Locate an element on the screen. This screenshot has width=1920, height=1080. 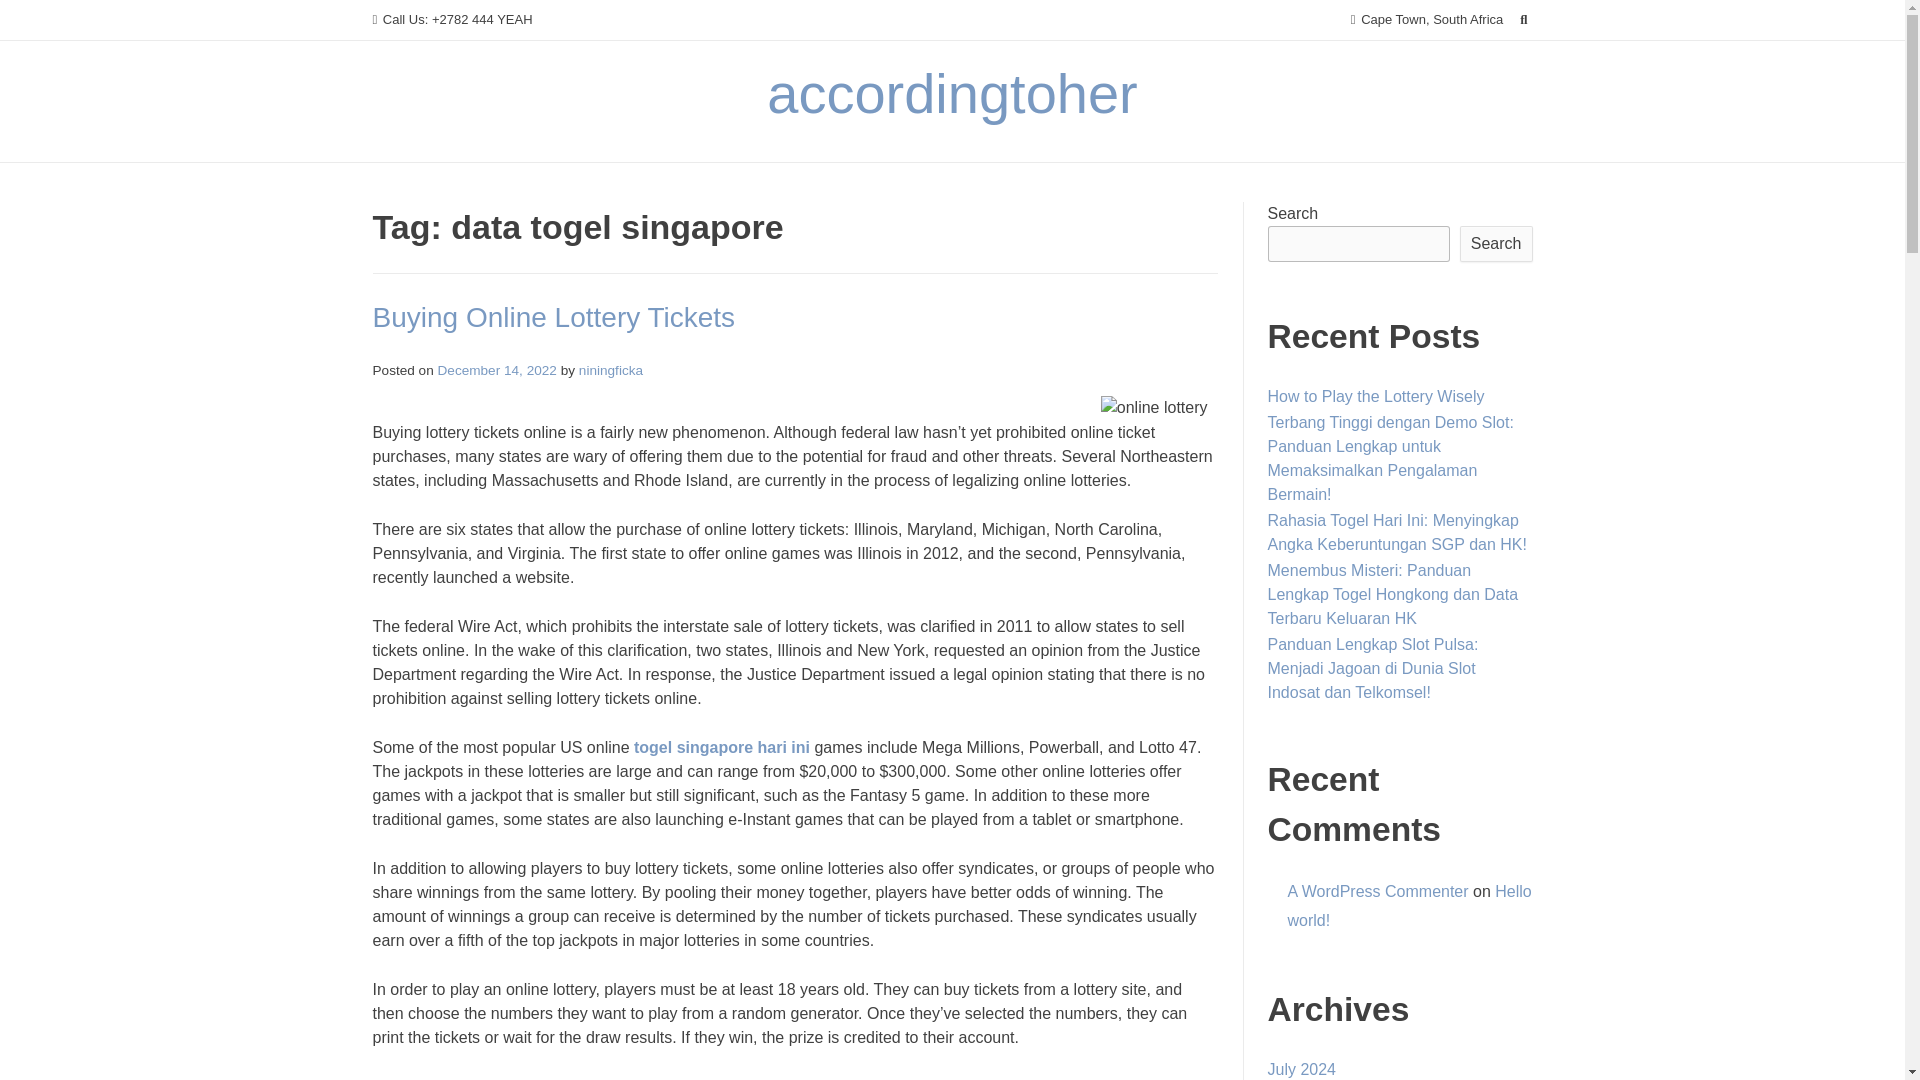
accordingtoher is located at coordinates (951, 93).